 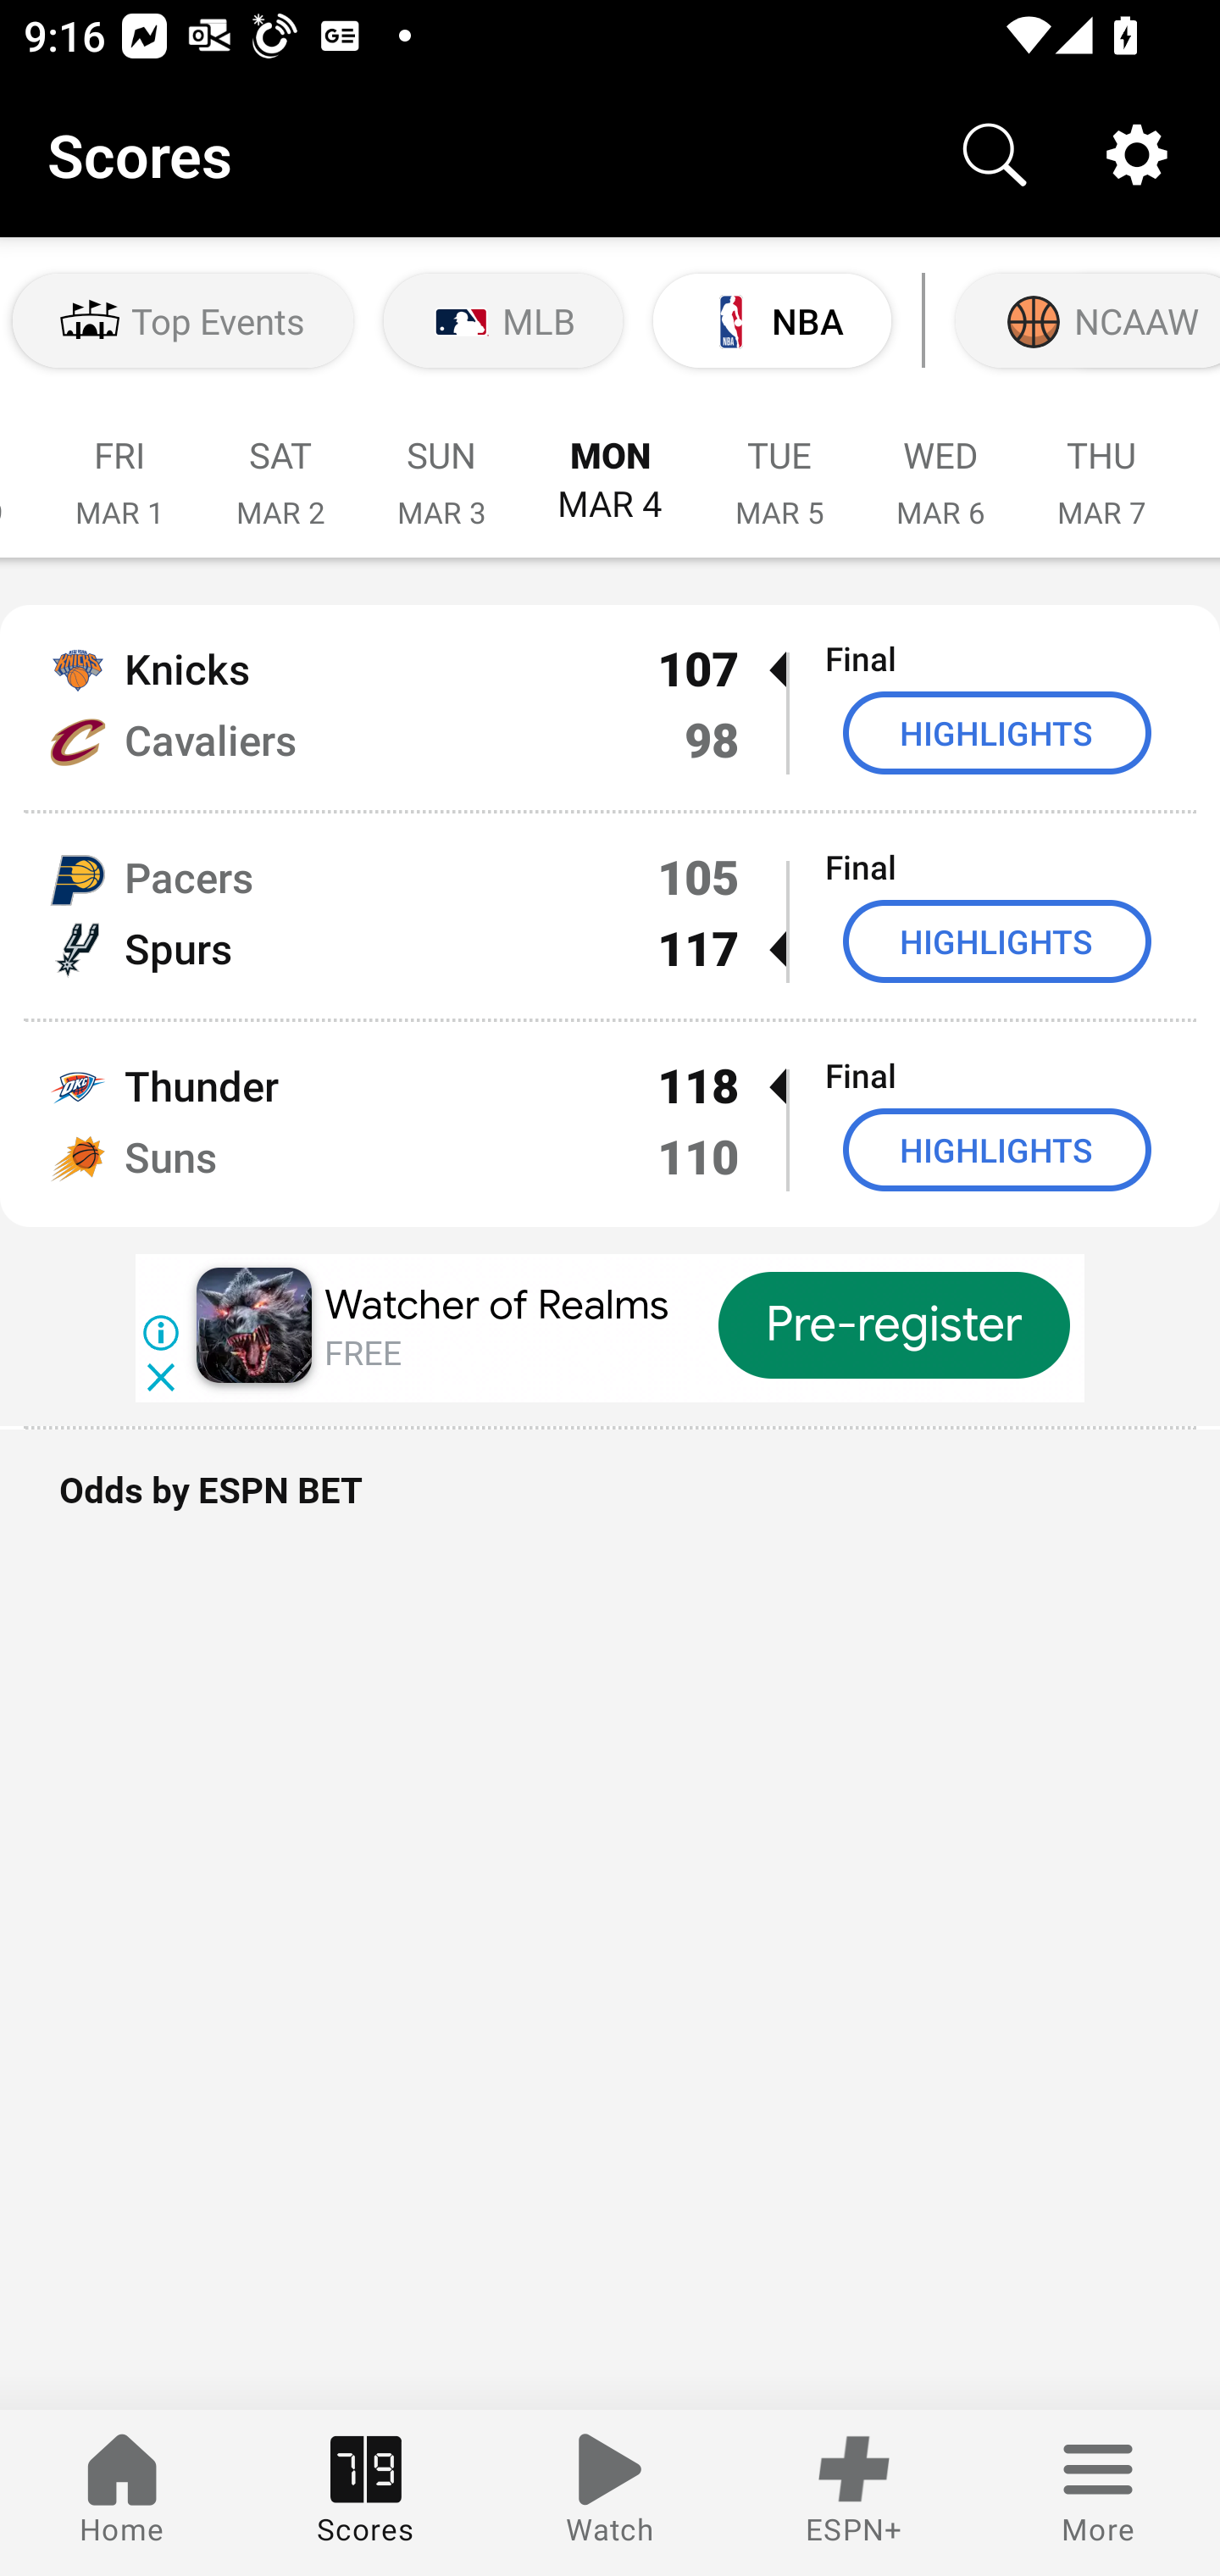 What do you see at coordinates (496, 1304) in the screenshot?
I see `Watcher of Realms` at bounding box center [496, 1304].